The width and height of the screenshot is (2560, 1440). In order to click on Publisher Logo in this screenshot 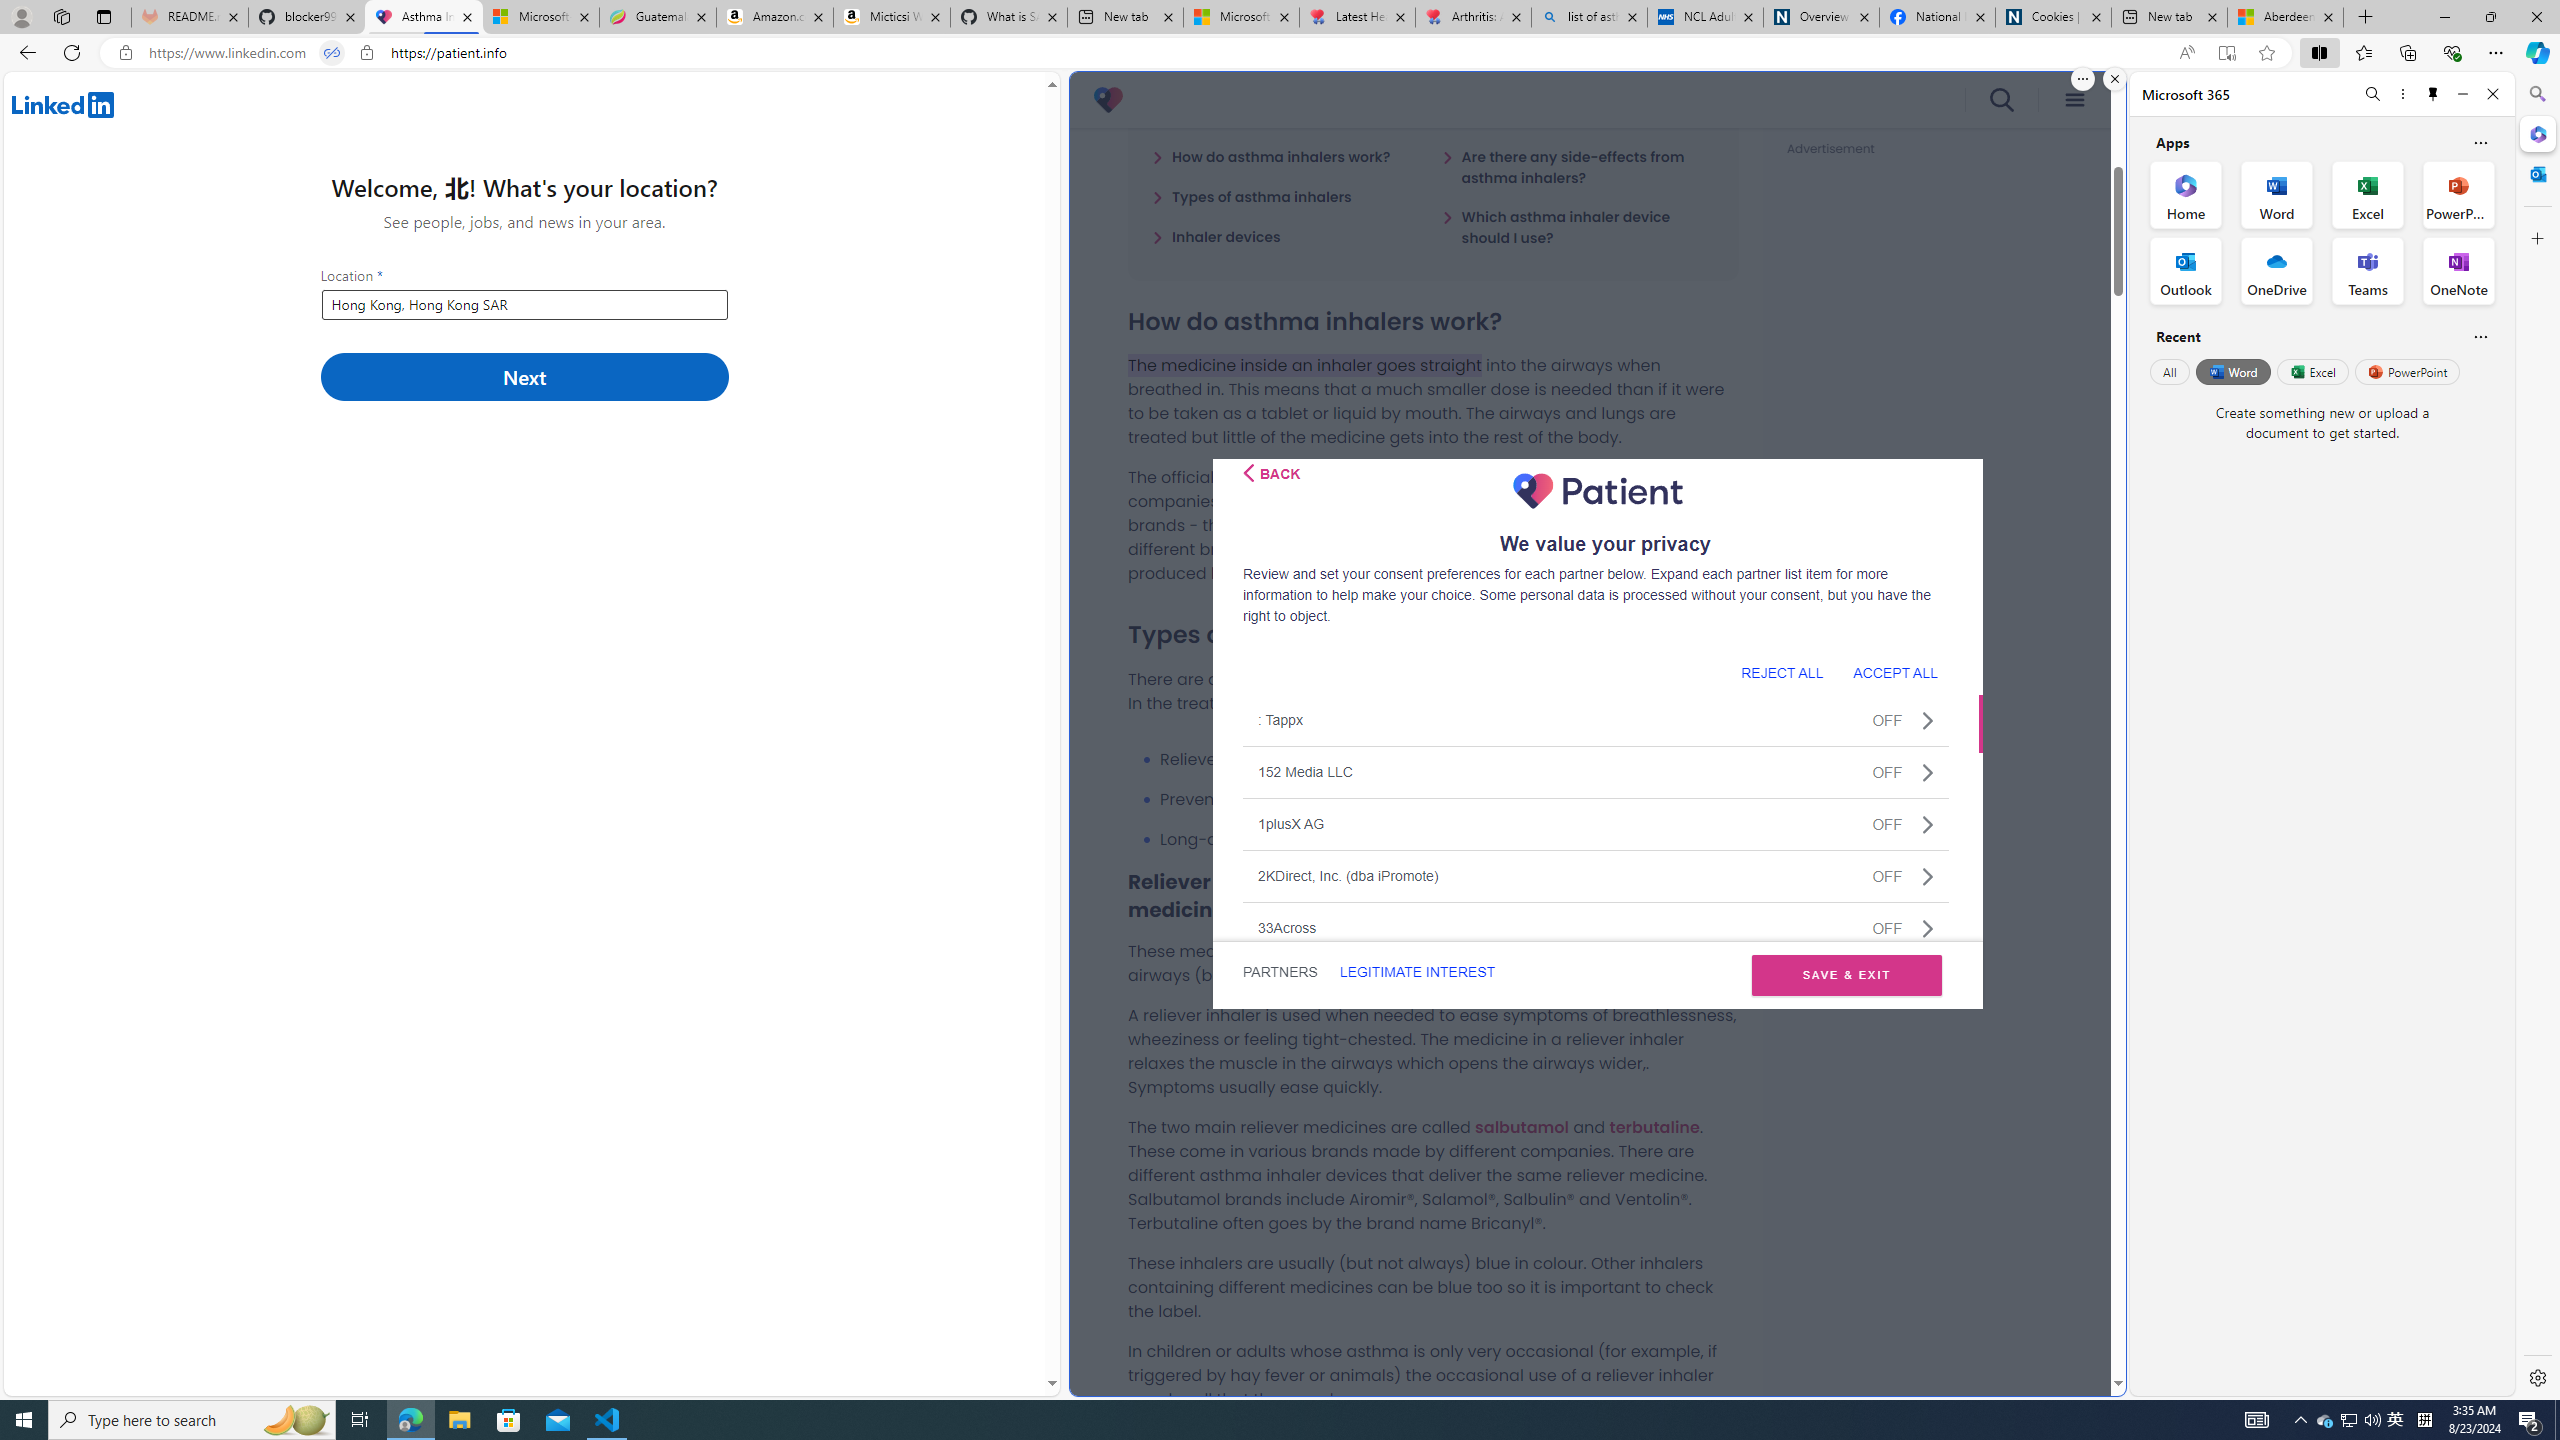, I will do `click(1596, 490)`.